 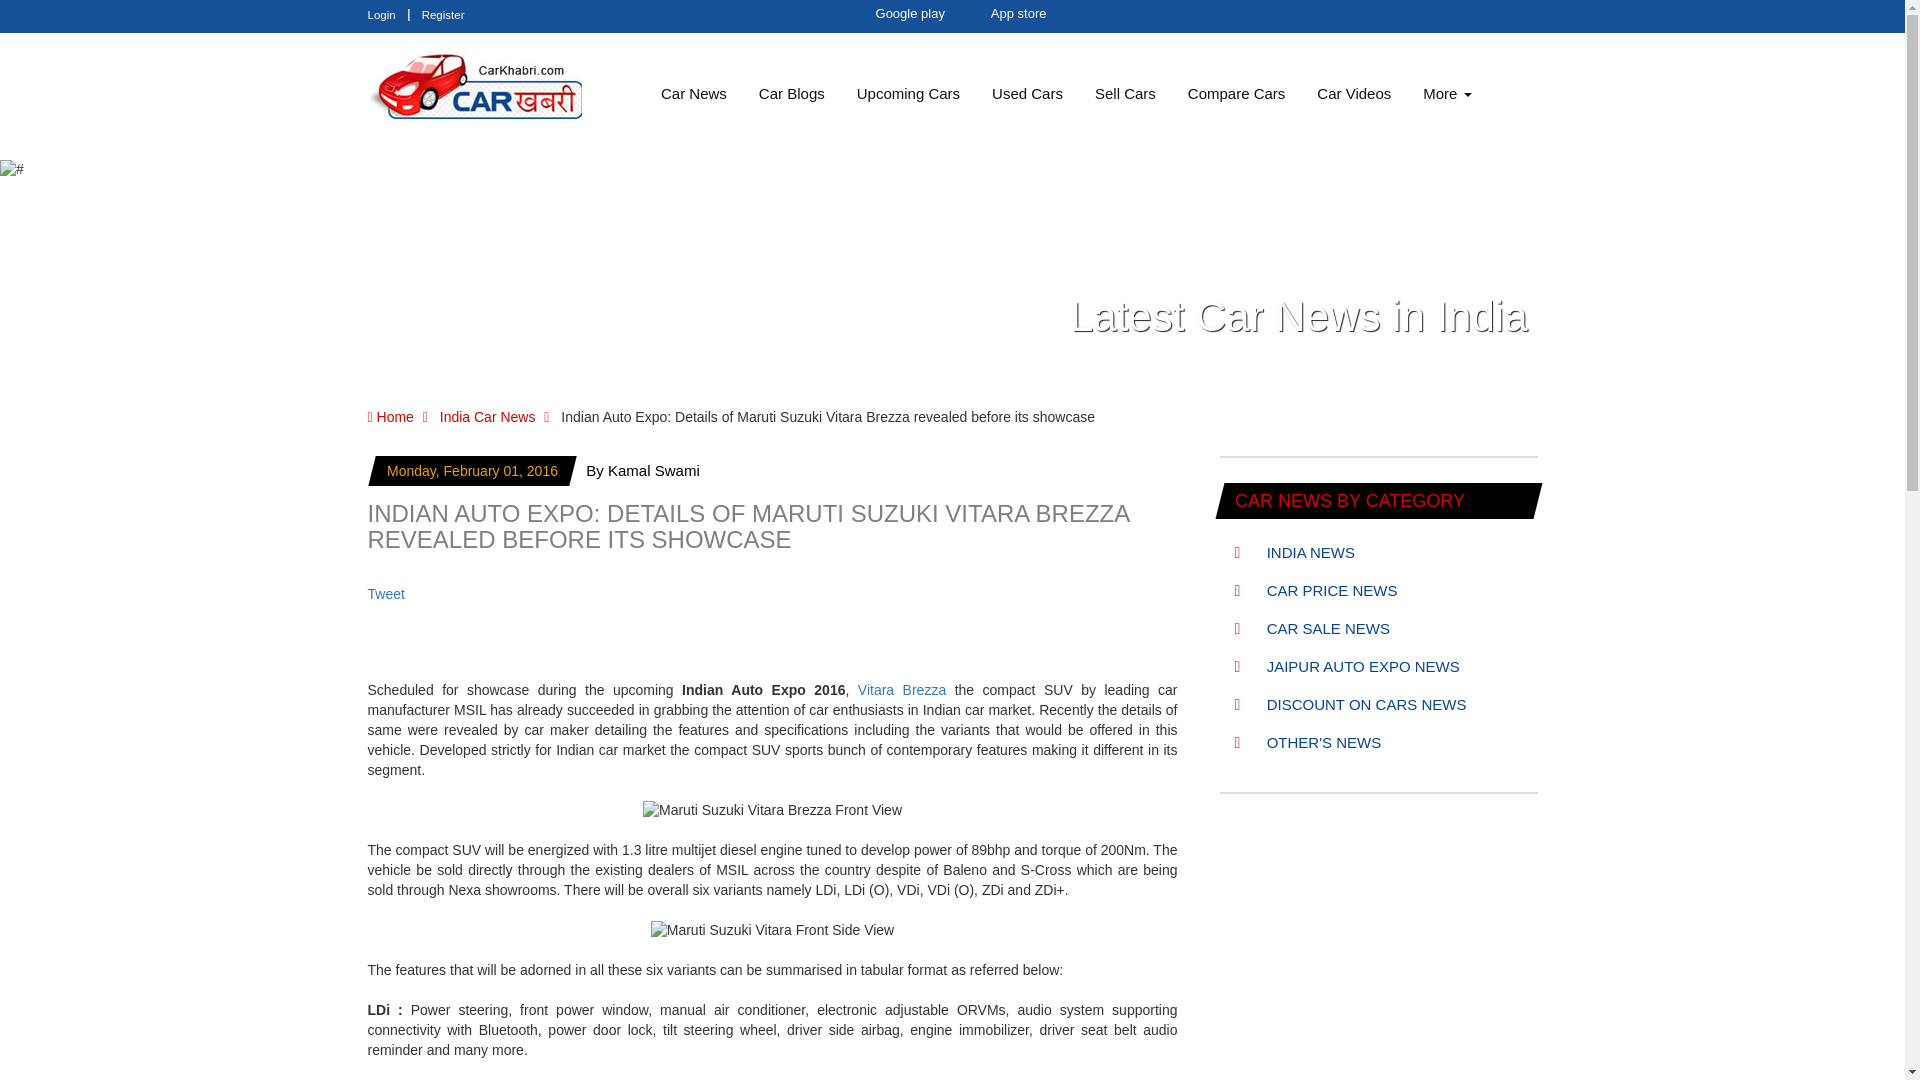 What do you see at coordinates (1125, 94) in the screenshot?
I see `Sell Cars` at bounding box center [1125, 94].